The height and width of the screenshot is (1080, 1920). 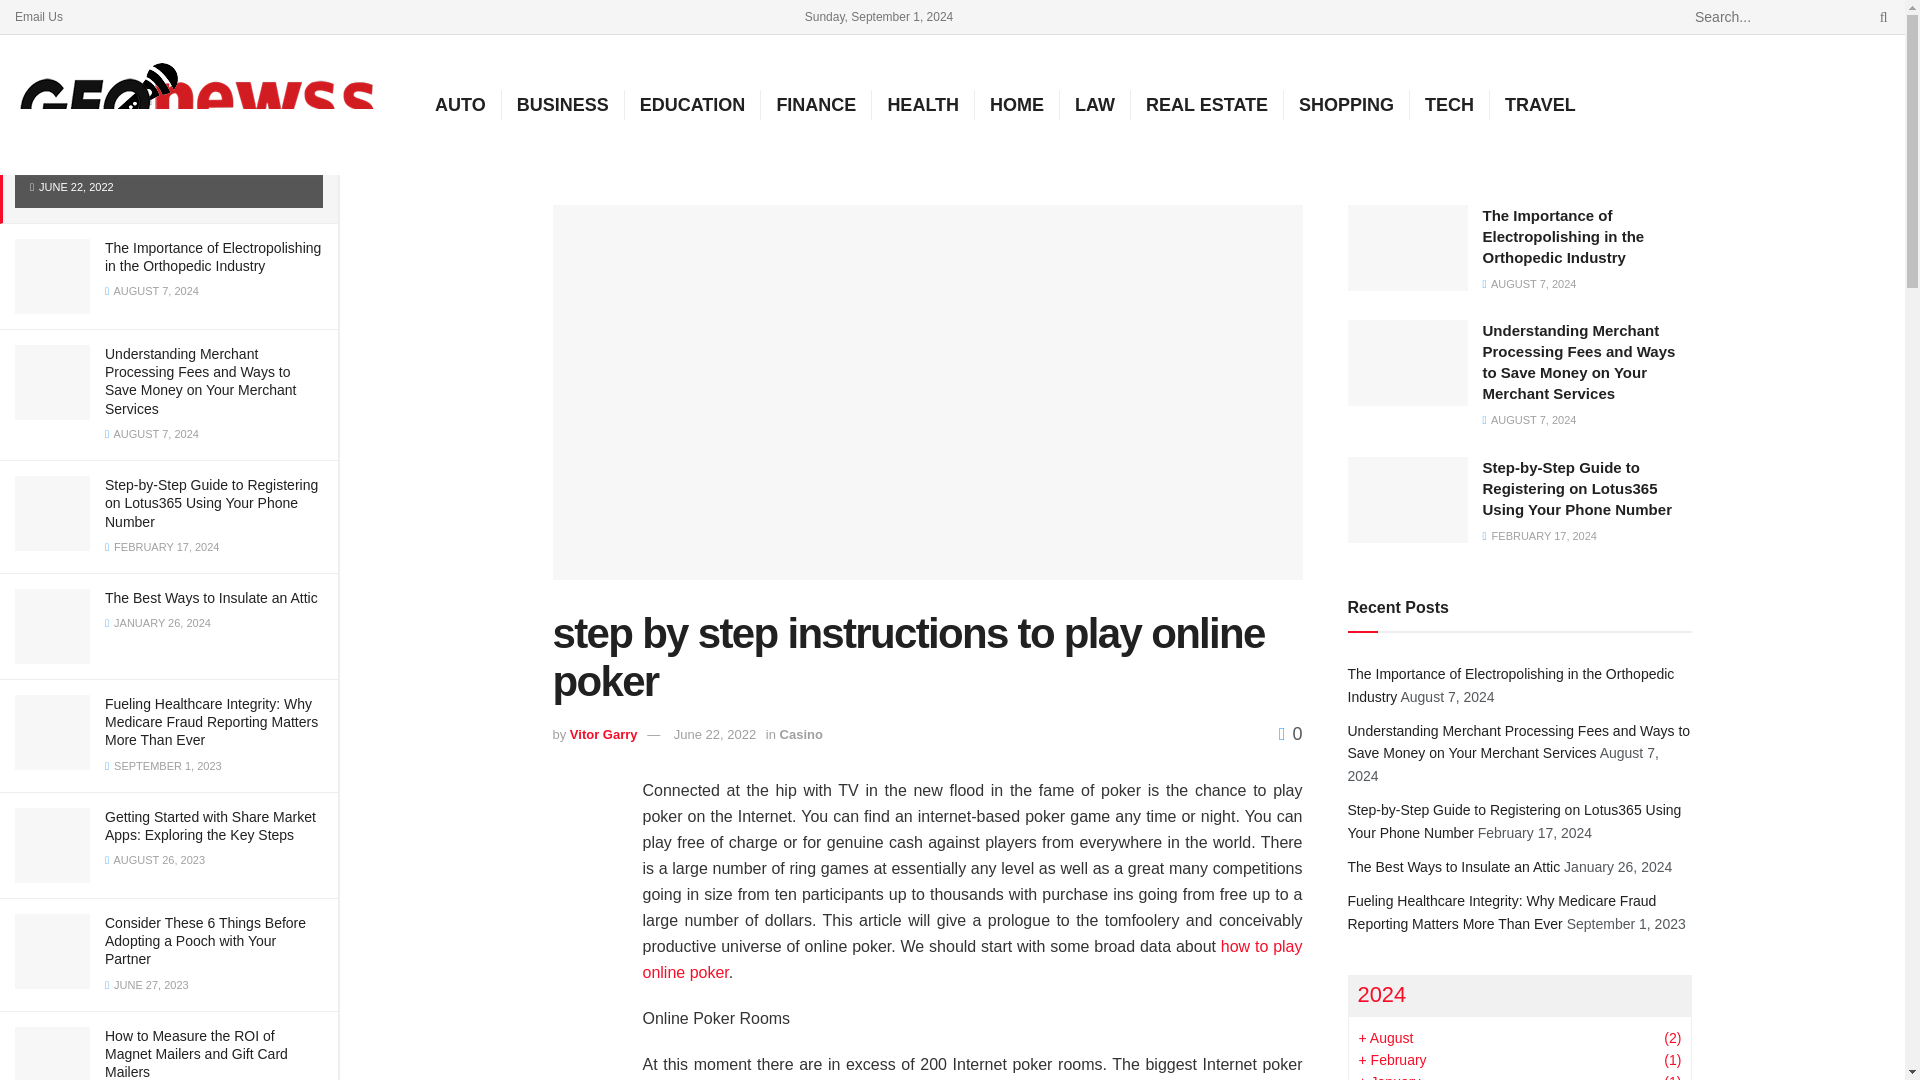 What do you see at coordinates (1016, 104) in the screenshot?
I see `HOME` at bounding box center [1016, 104].